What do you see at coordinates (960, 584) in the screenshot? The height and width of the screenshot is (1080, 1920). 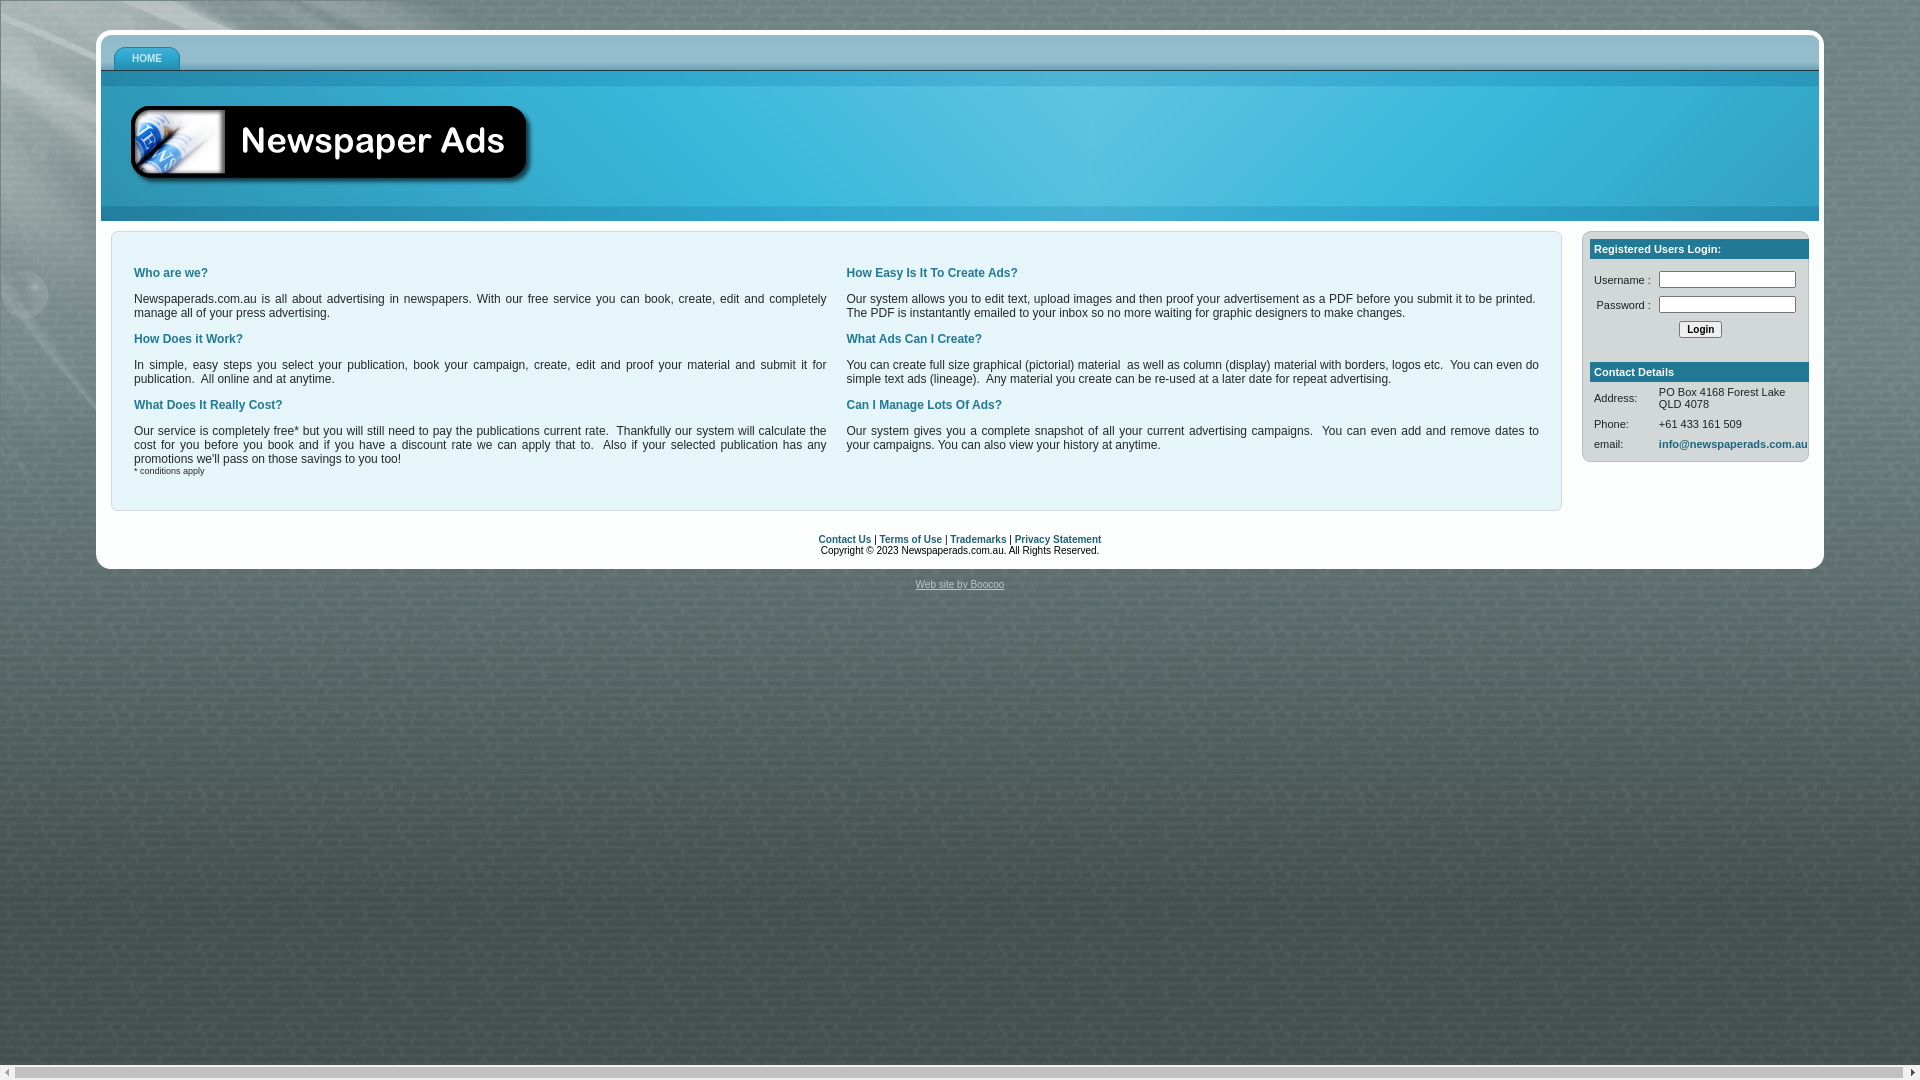 I see `Web site by Boocoo` at bounding box center [960, 584].